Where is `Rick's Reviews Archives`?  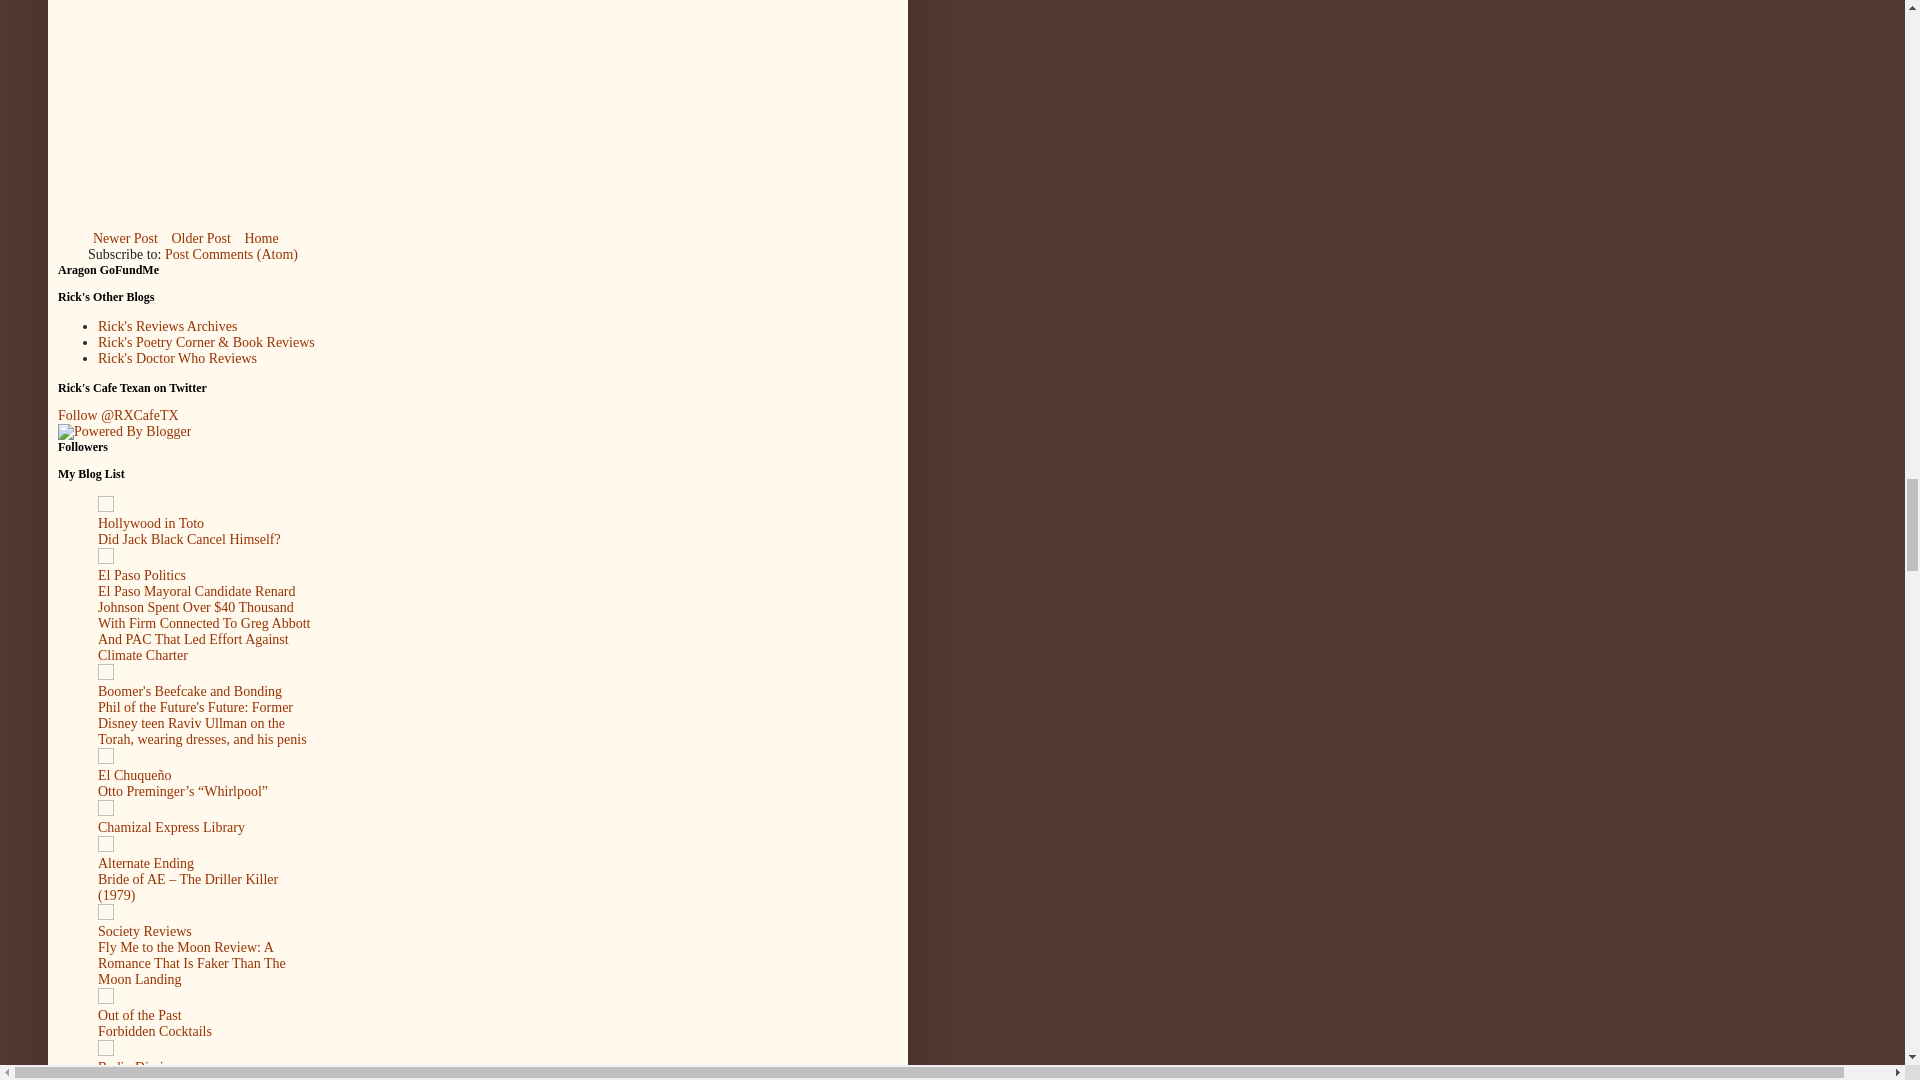
Rick's Reviews Archives is located at coordinates (166, 326).